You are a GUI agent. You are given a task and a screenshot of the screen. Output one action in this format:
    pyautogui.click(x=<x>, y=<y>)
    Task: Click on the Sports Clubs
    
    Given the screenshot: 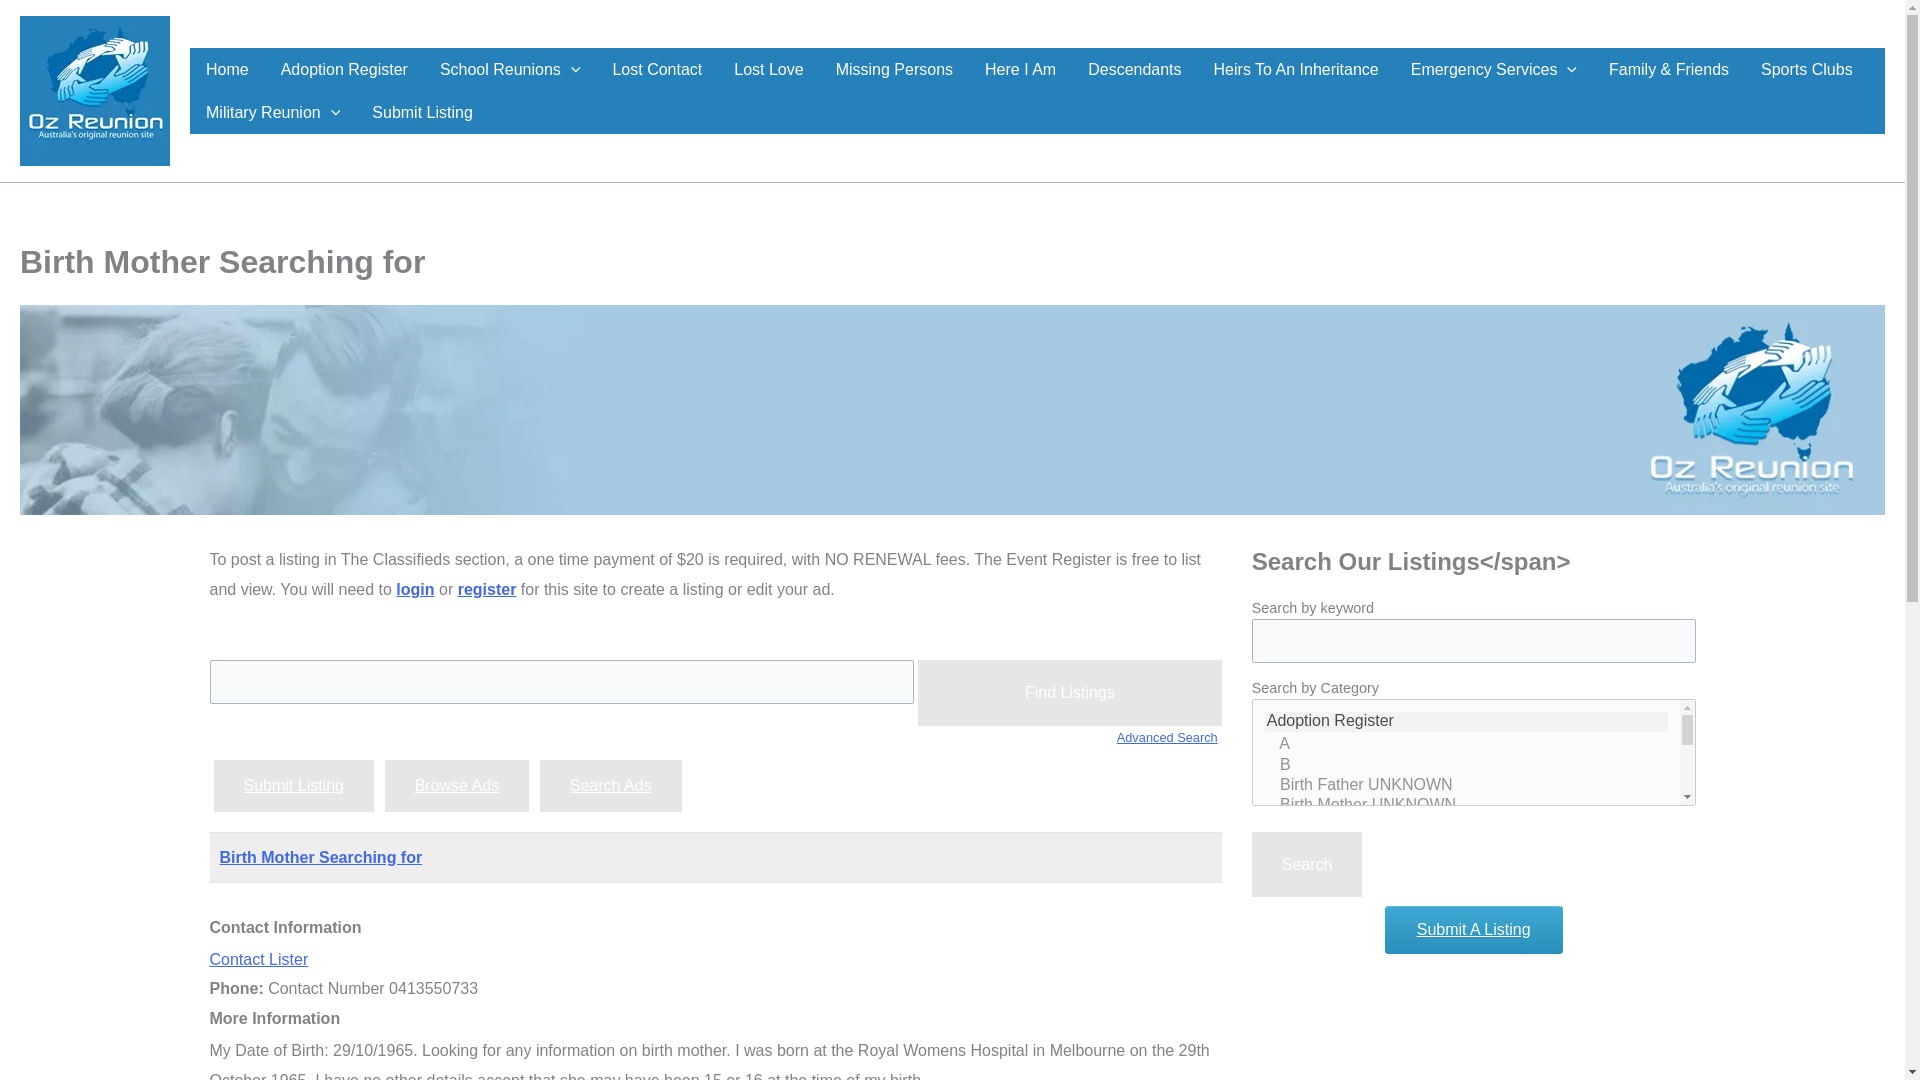 What is the action you would take?
    pyautogui.click(x=1806, y=68)
    